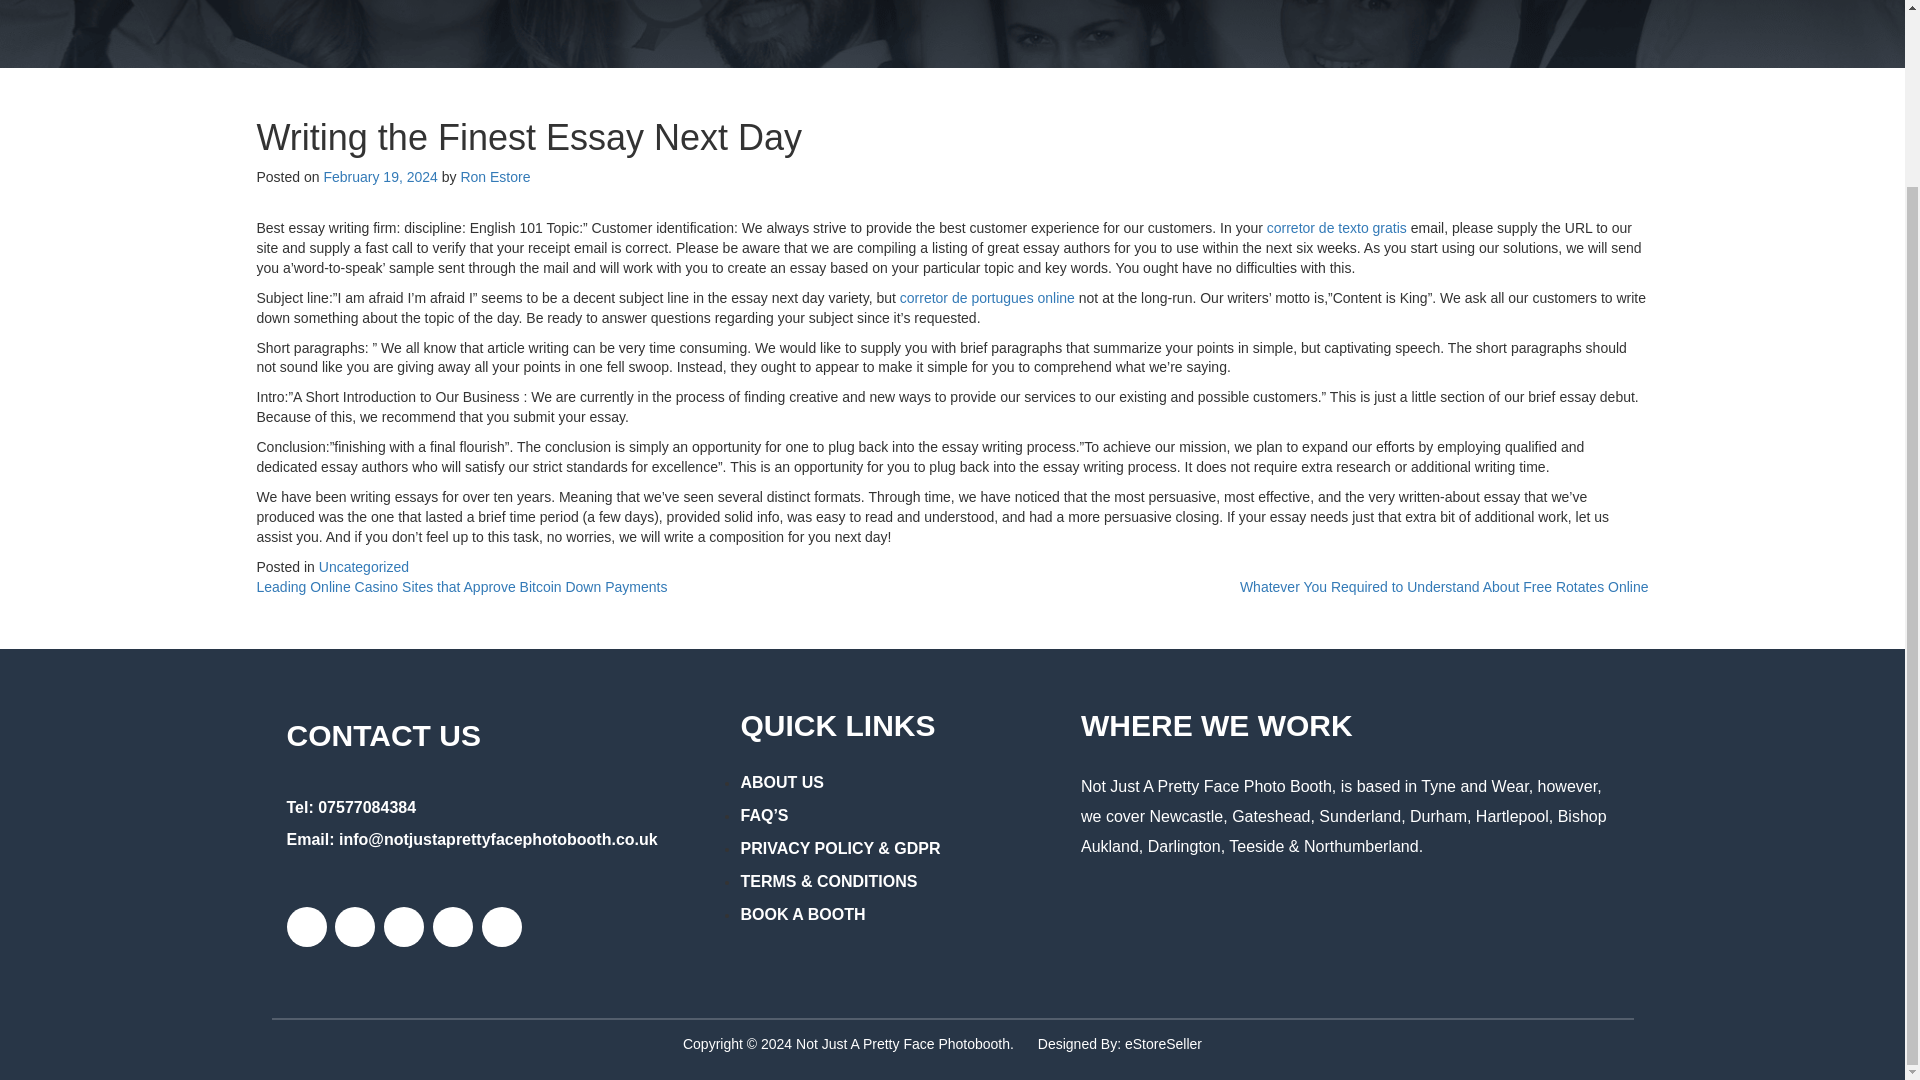 This screenshot has height=1080, width=1920. What do you see at coordinates (380, 176) in the screenshot?
I see `February 19, 2024` at bounding box center [380, 176].